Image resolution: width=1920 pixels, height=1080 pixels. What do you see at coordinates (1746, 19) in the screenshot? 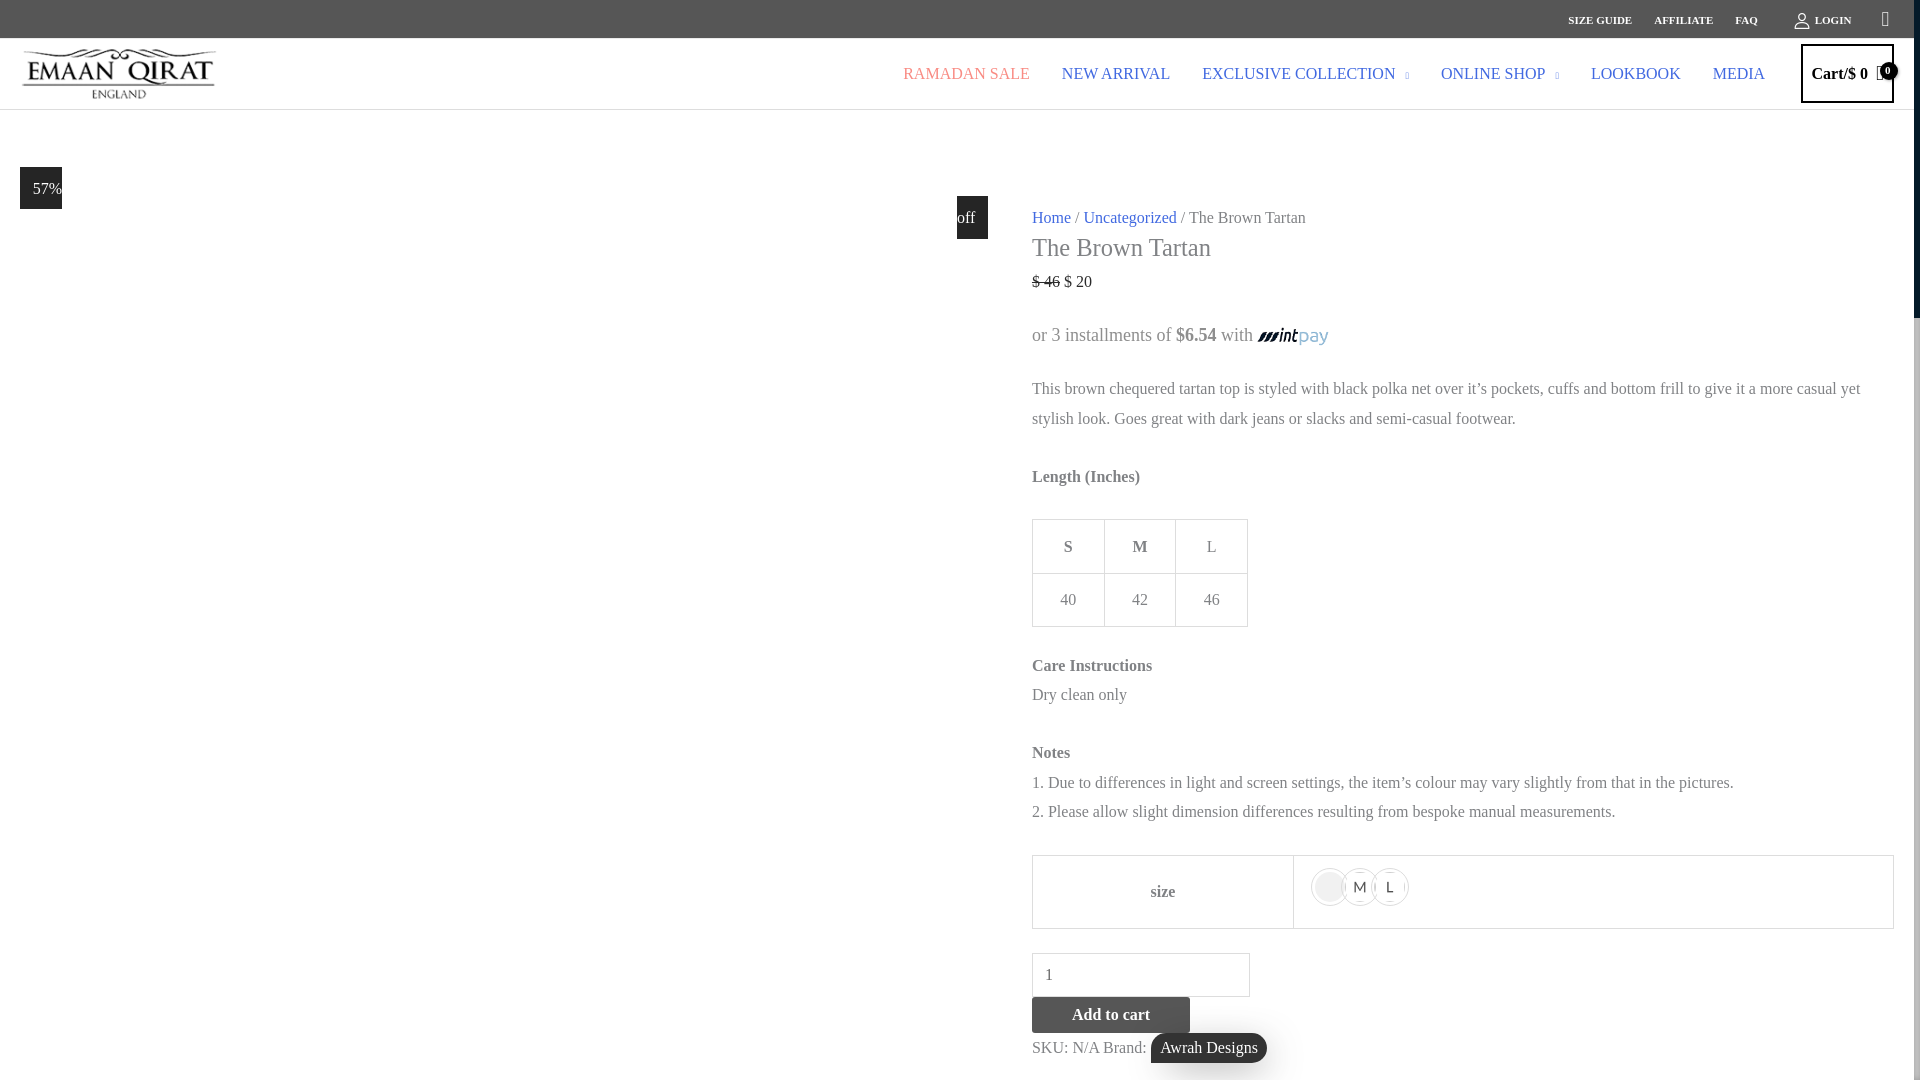
I see `FAQ` at bounding box center [1746, 19].